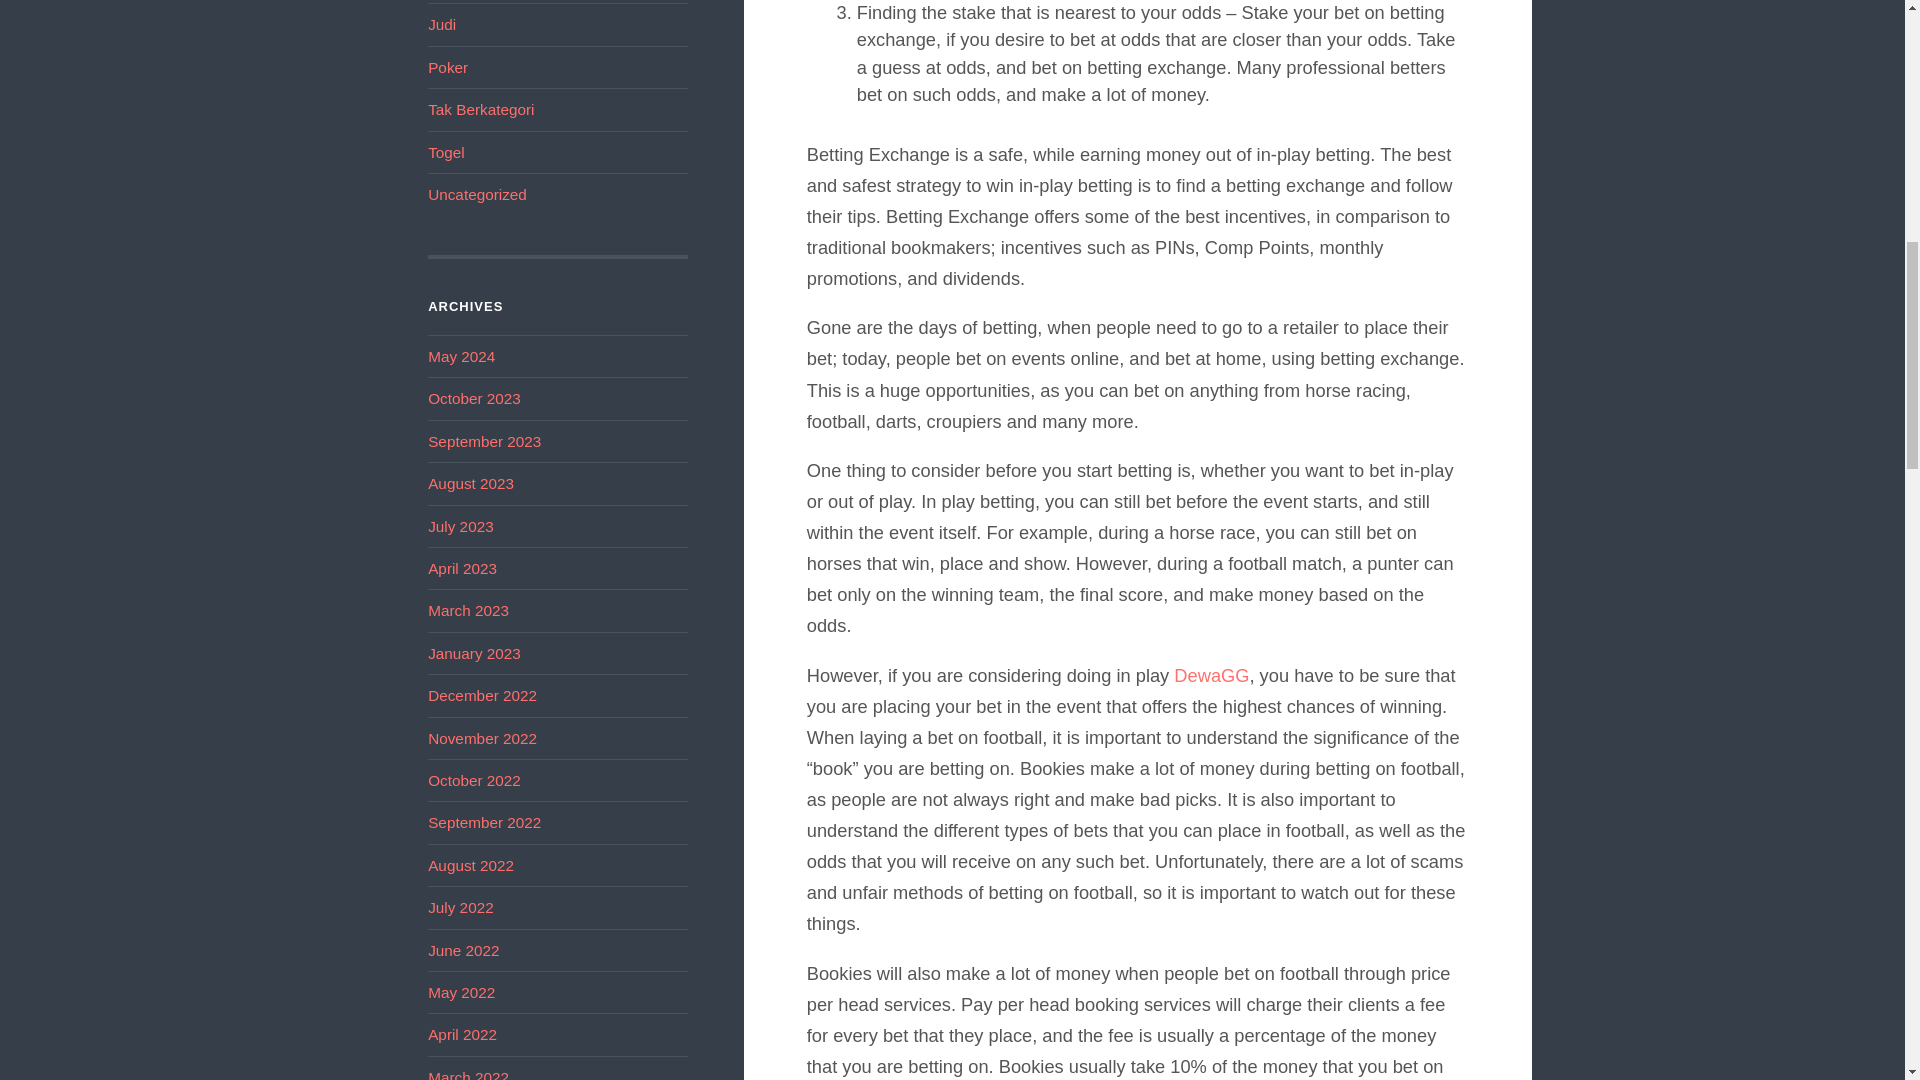  I want to click on Poker, so click(448, 67).